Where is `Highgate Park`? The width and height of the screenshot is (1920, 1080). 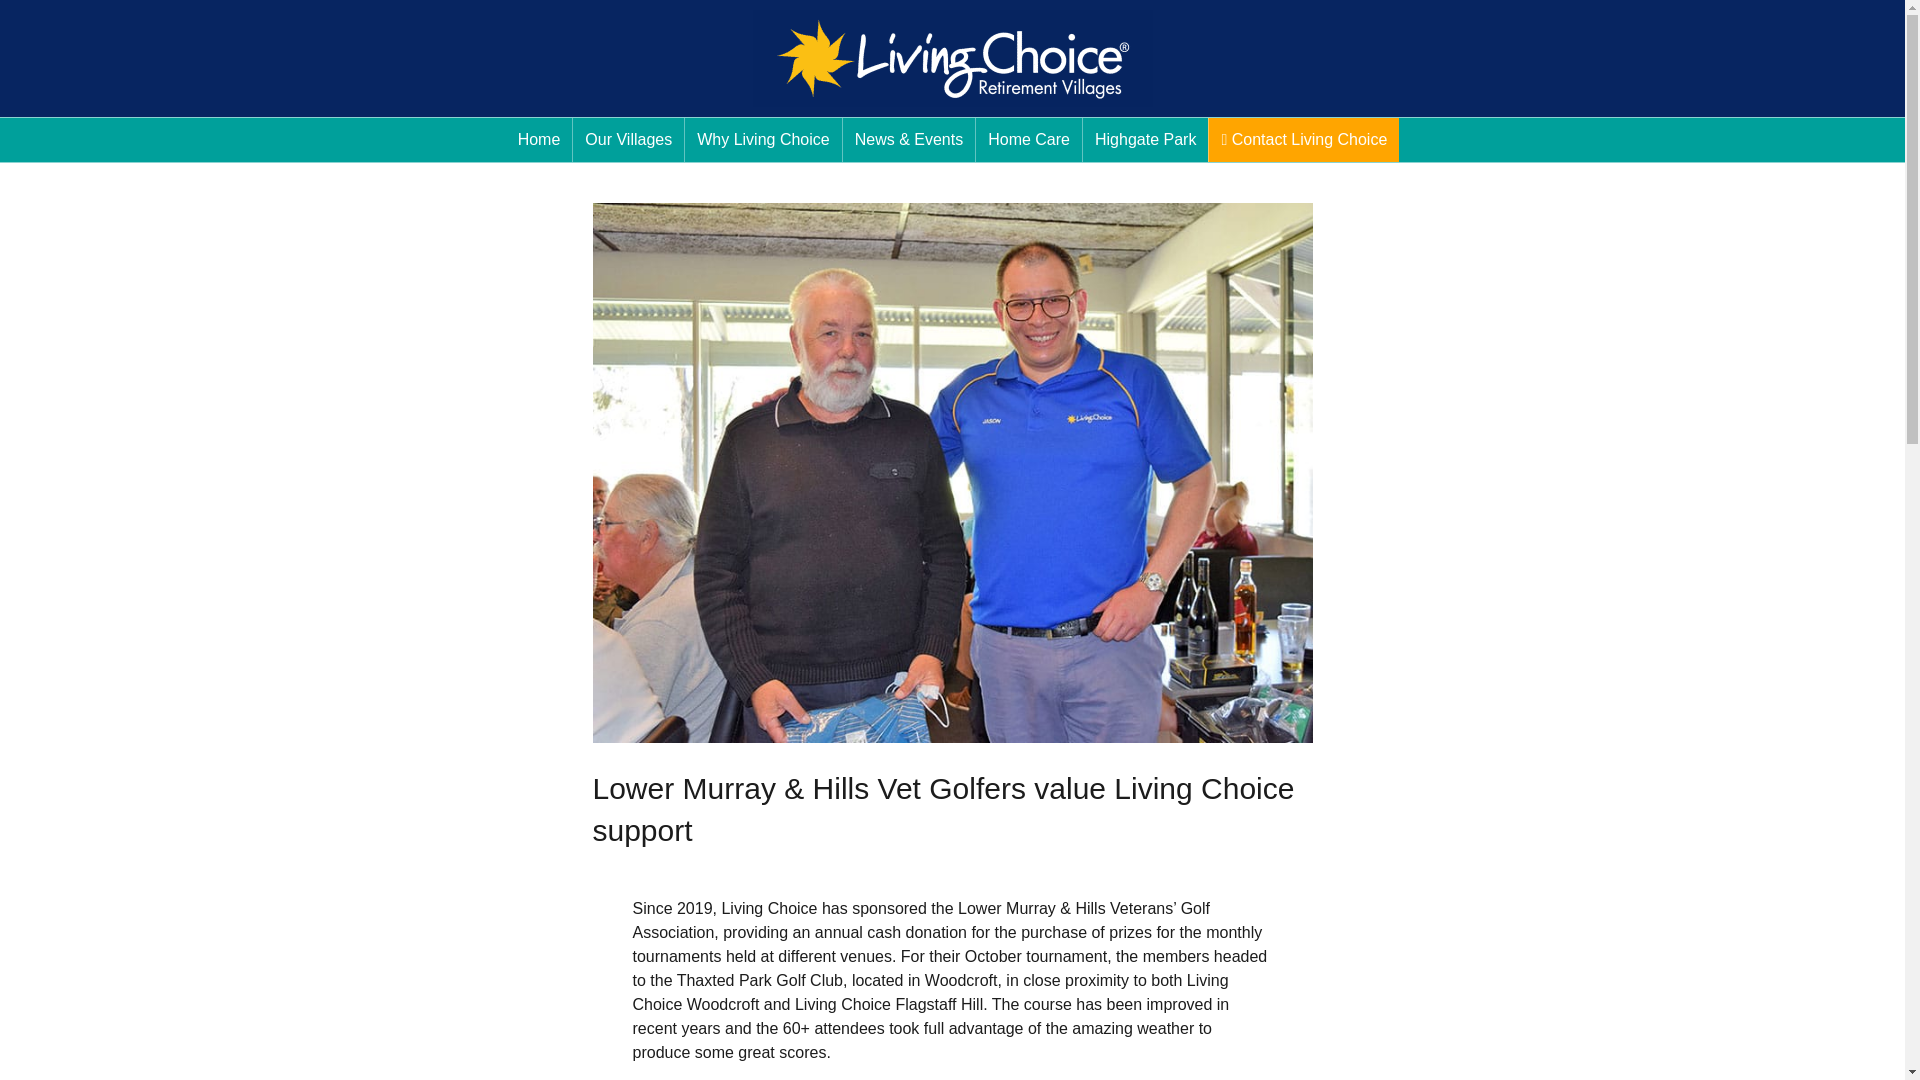 Highgate Park is located at coordinates (1144, 140).